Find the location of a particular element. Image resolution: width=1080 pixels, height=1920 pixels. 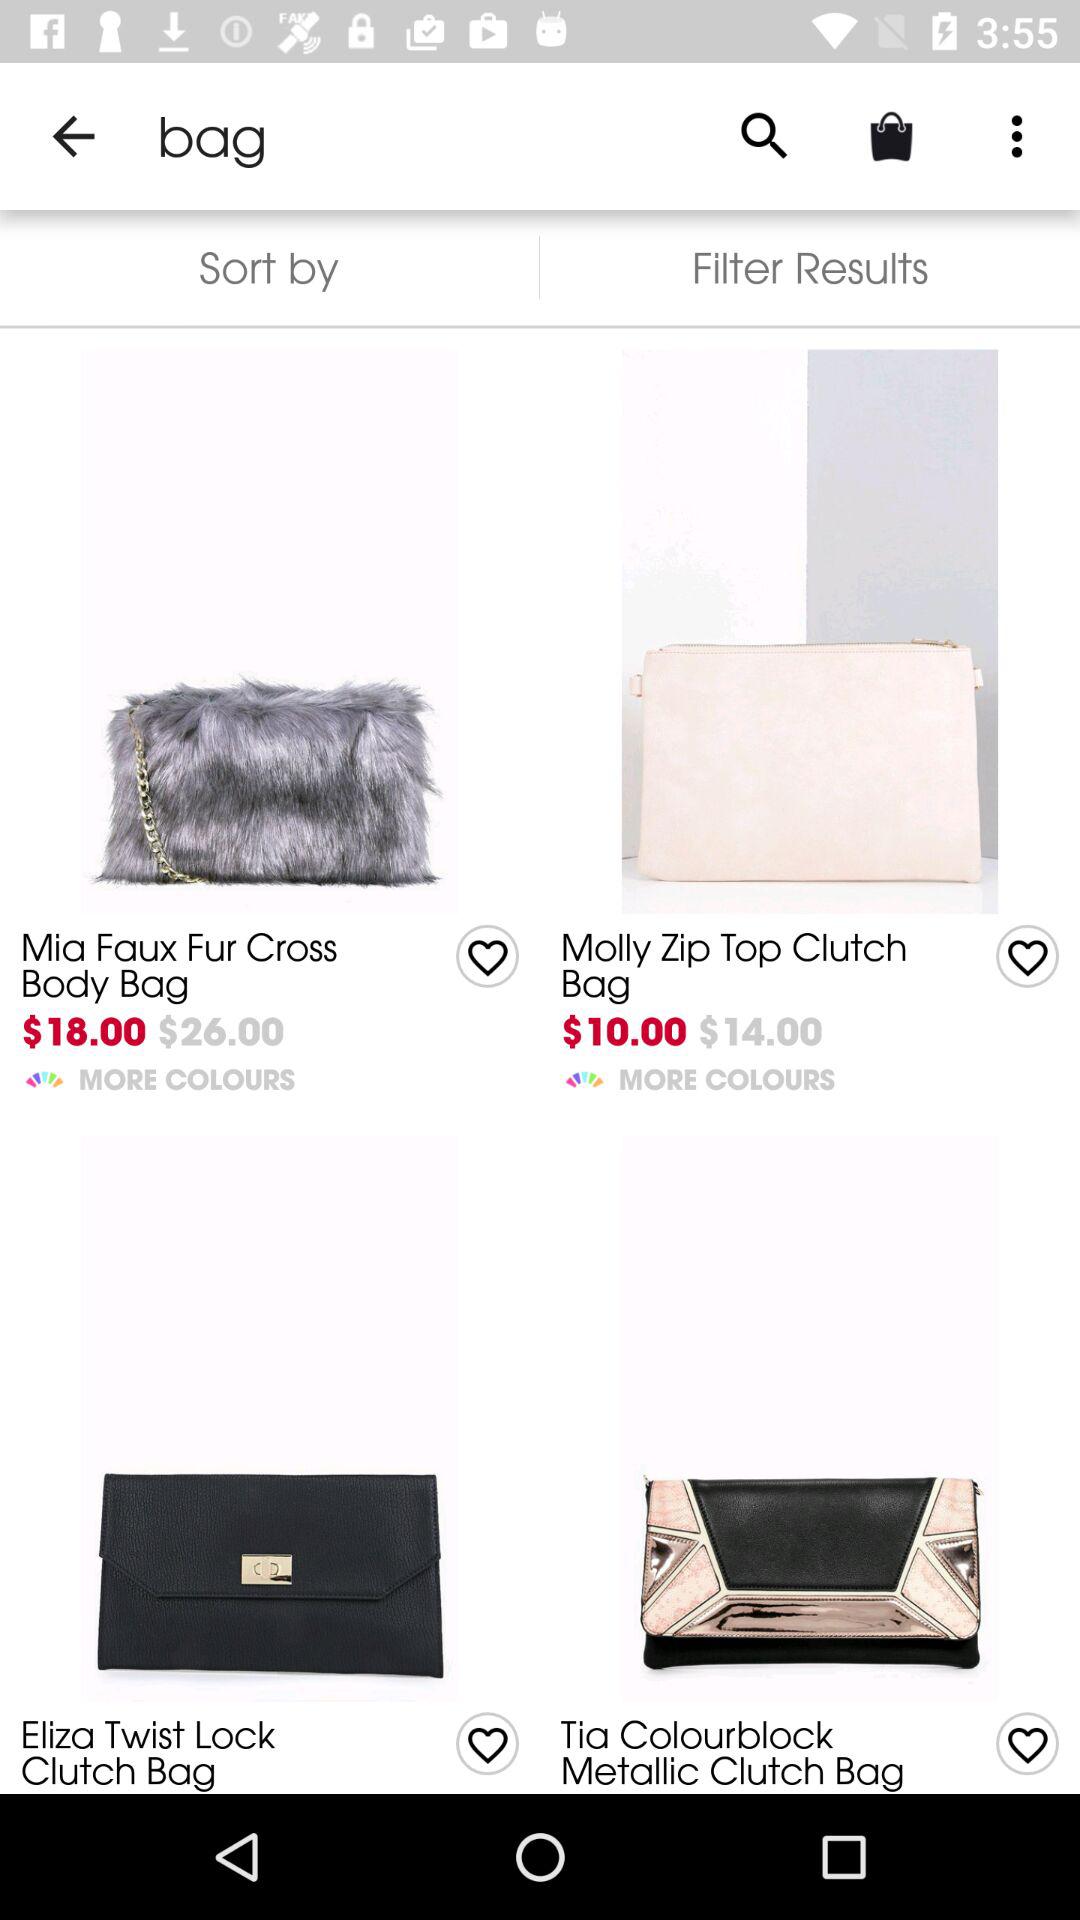

like it is located at coordinates (1028, 956).